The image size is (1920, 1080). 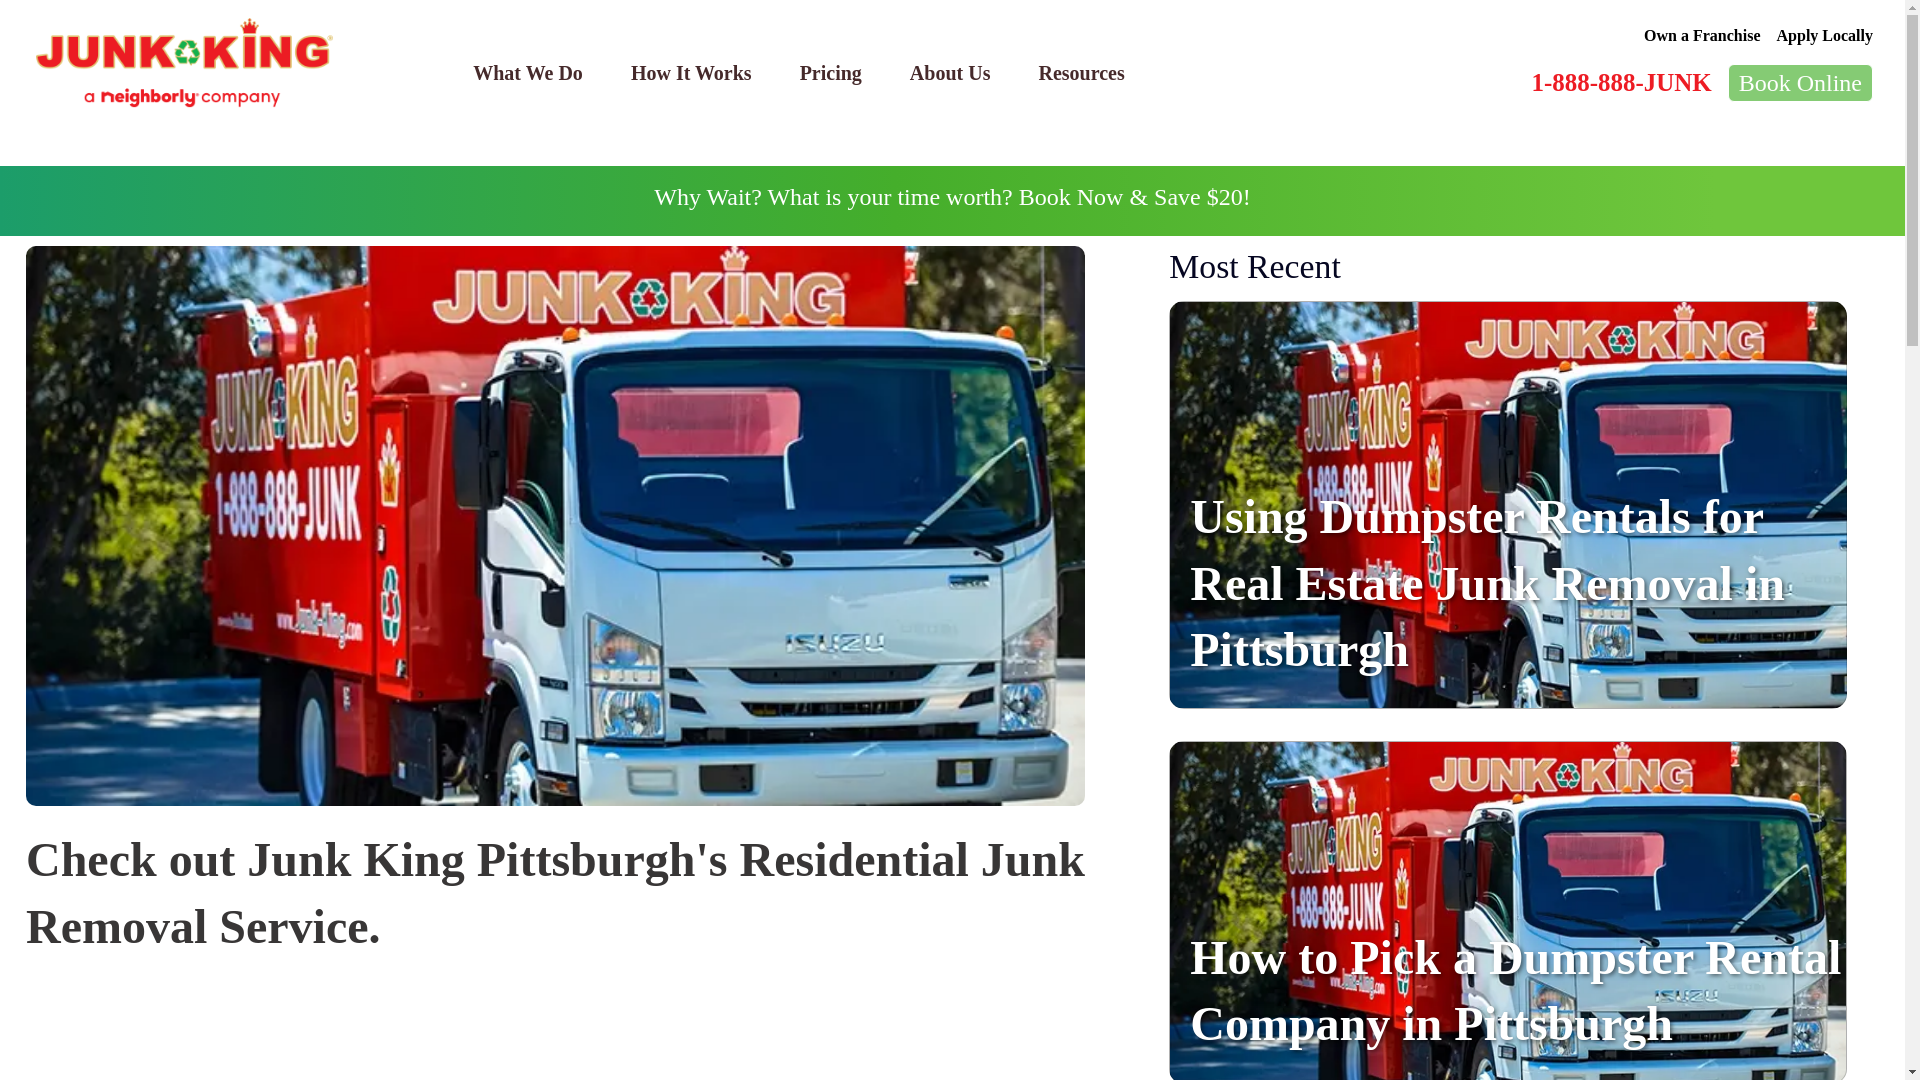 I want to click on Junk King, so click(x=184, y=63).